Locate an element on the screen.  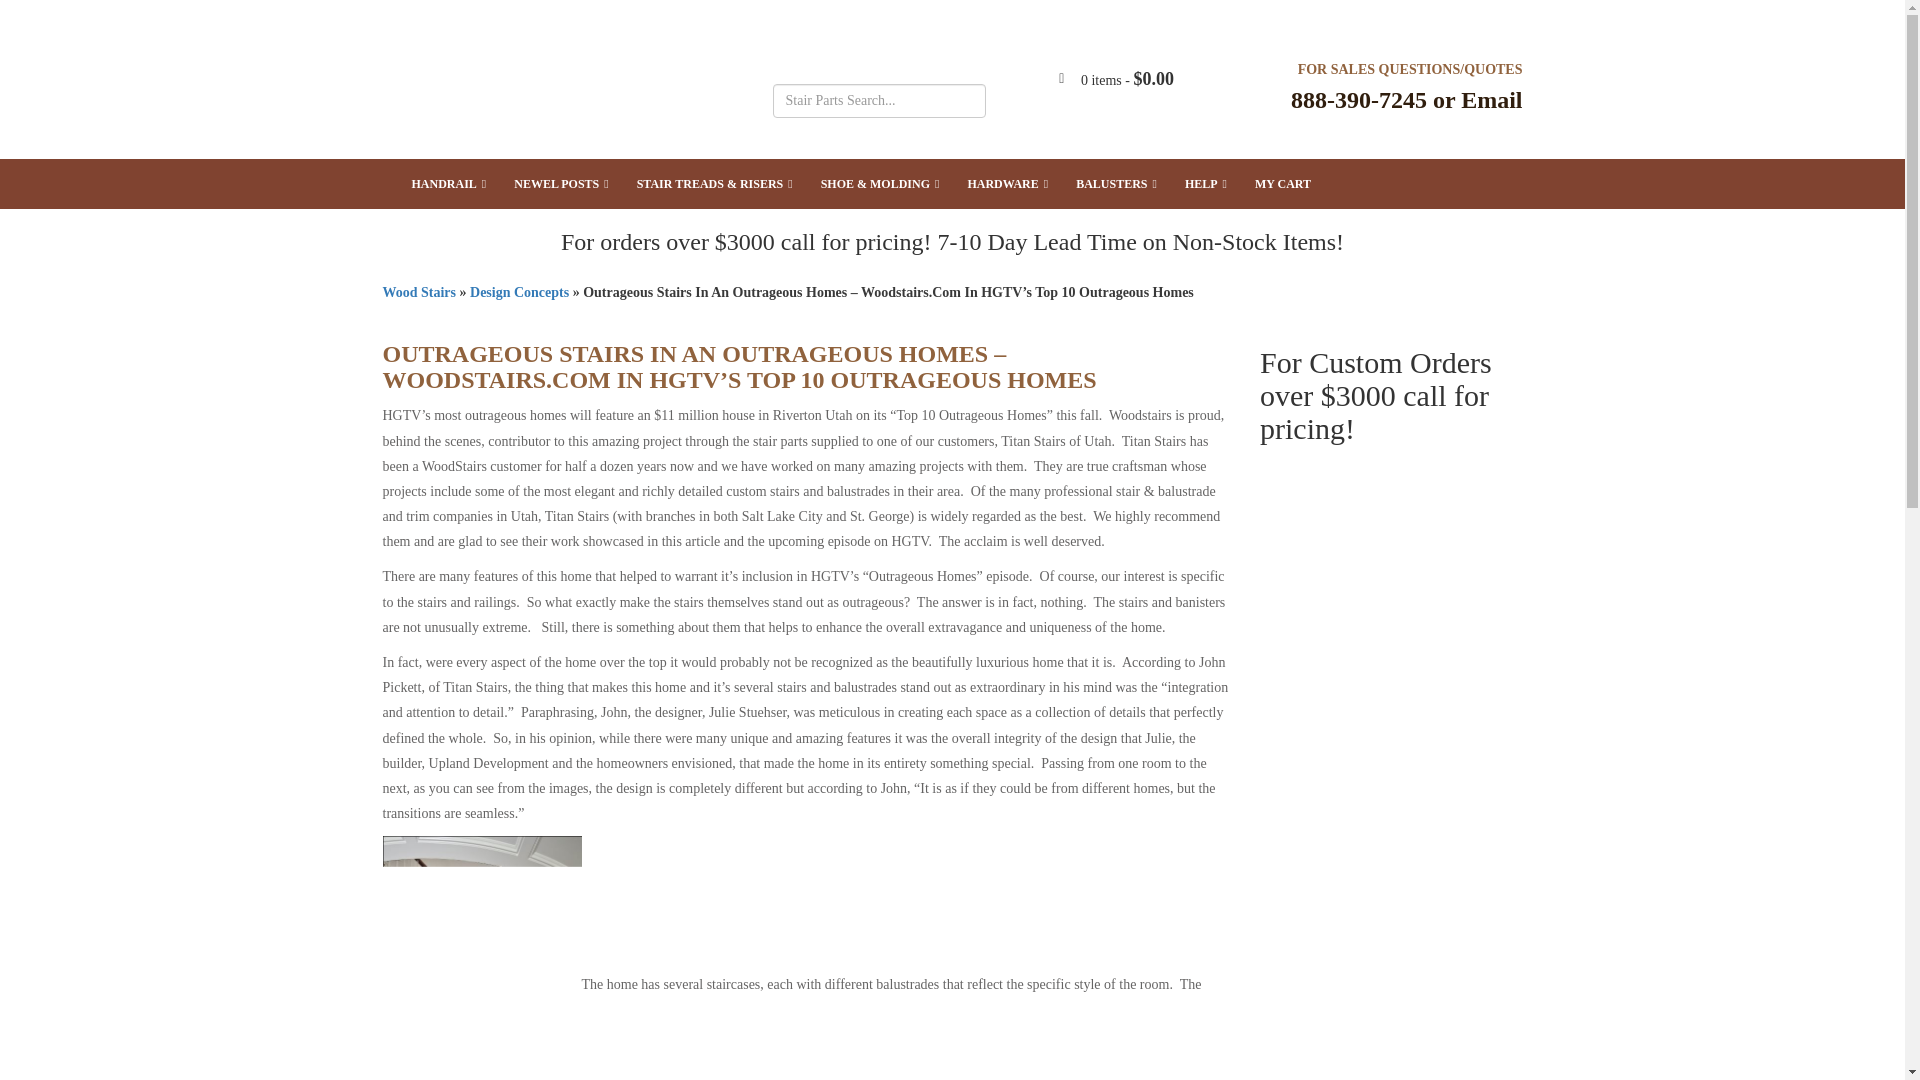
View your shopping cart is located at coordinates (1126, 80).